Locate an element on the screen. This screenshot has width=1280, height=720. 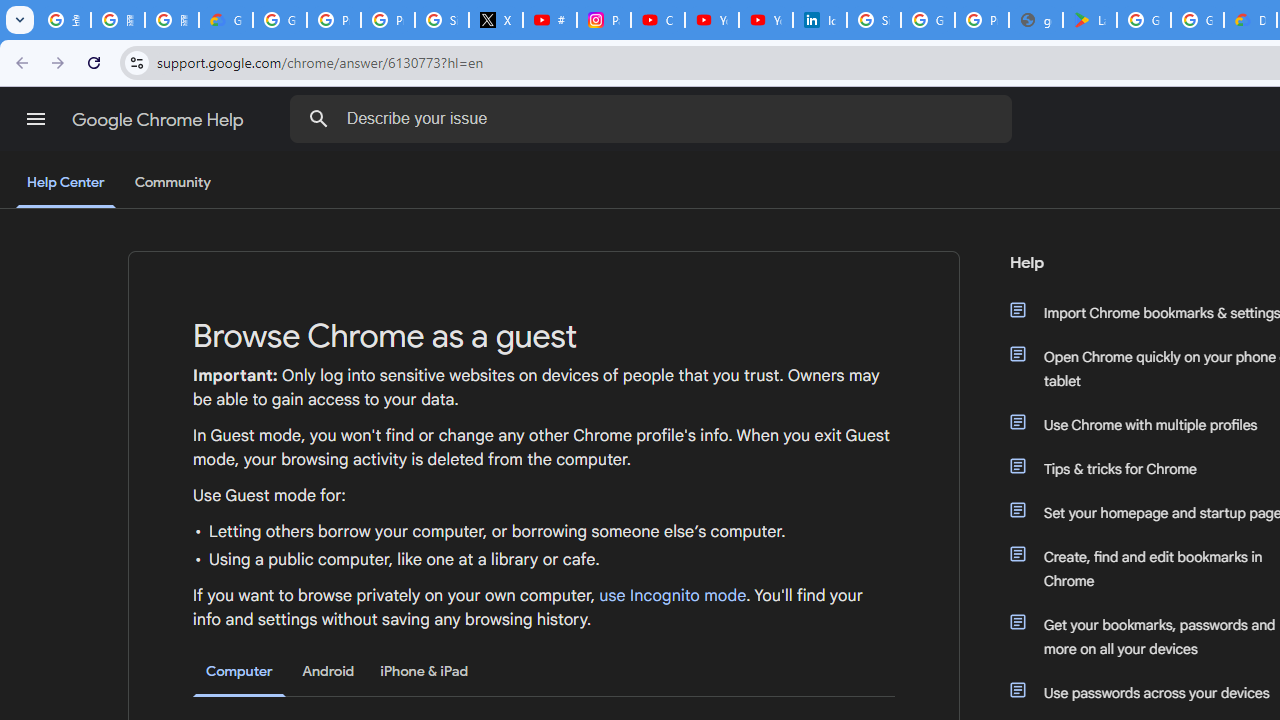
use Incognito mode is located at coordinates (673, 596).